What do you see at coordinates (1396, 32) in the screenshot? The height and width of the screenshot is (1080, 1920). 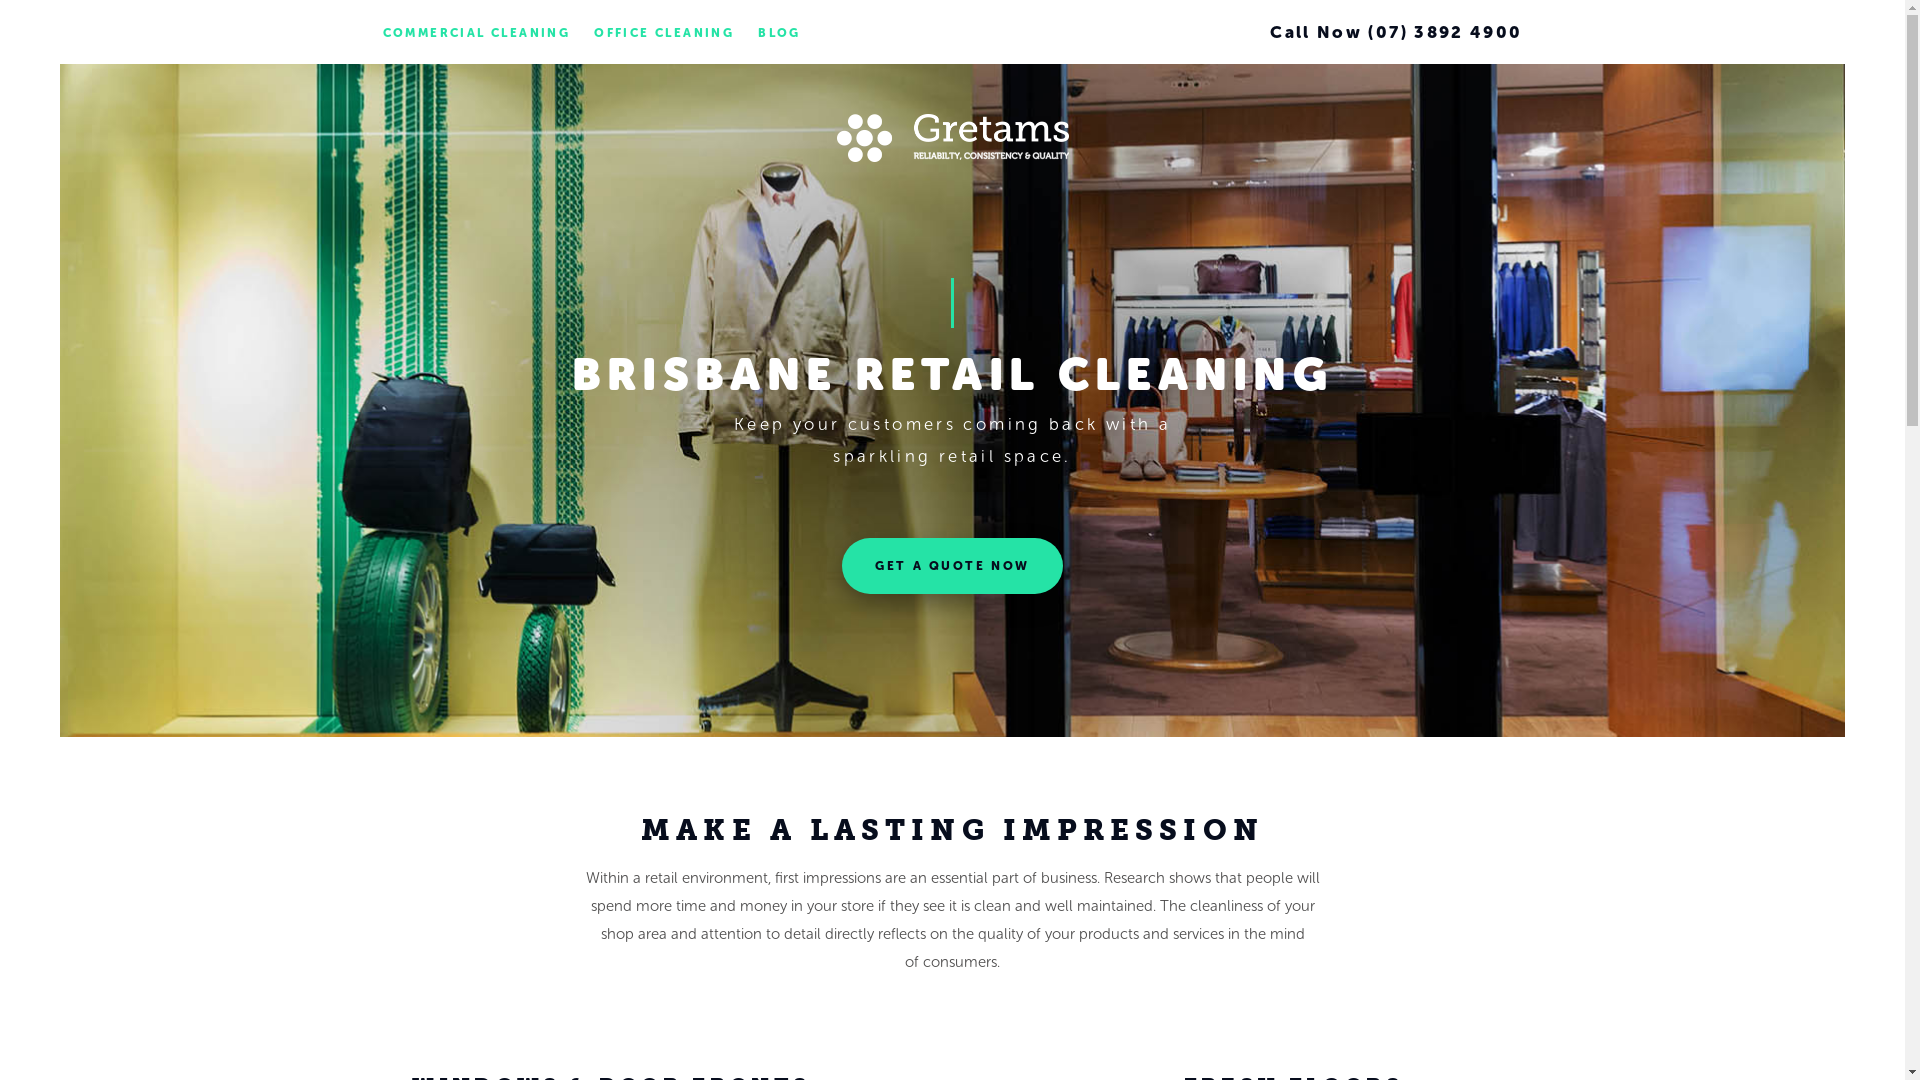 I see `Call Now (07) 3892 4900` at bounding box center [1396, 32].